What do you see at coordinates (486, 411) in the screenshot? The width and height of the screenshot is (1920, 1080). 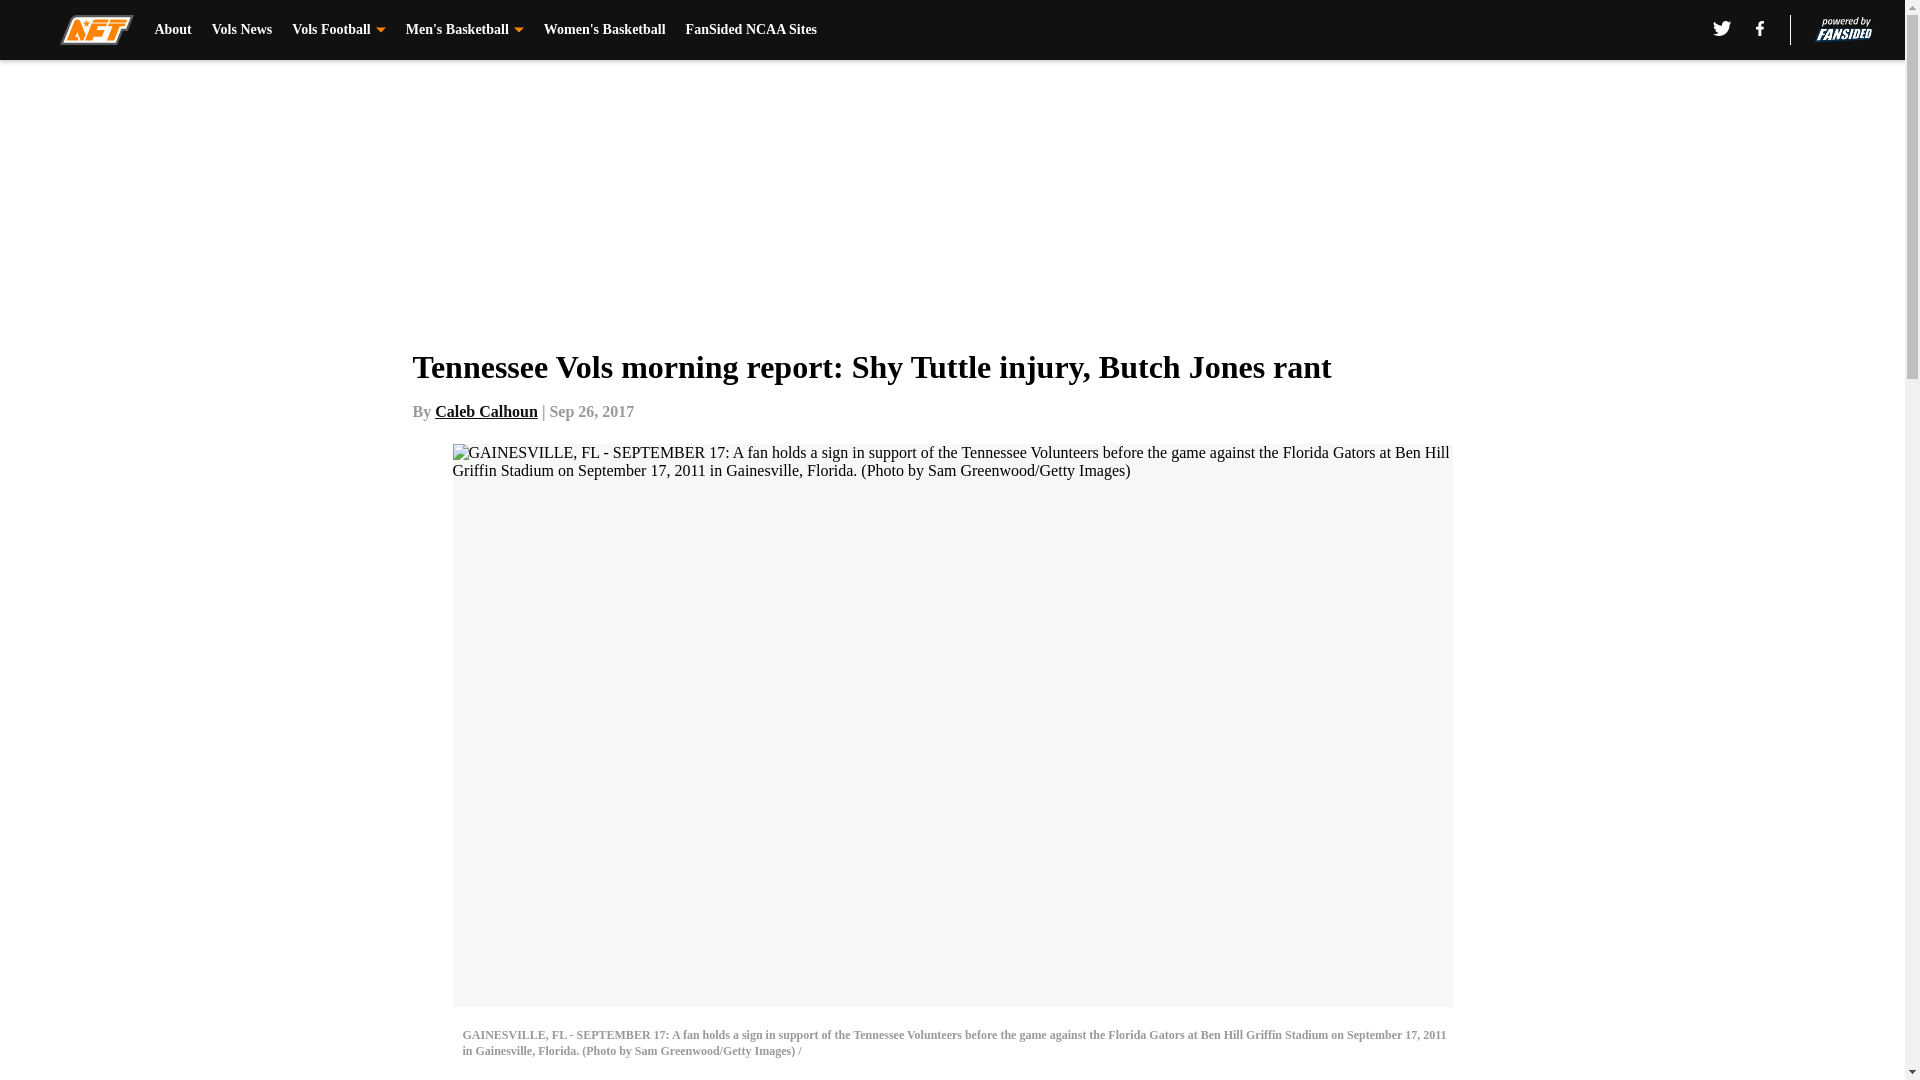 I see `Caleb Calhoun` at bounding box center [486, 411].